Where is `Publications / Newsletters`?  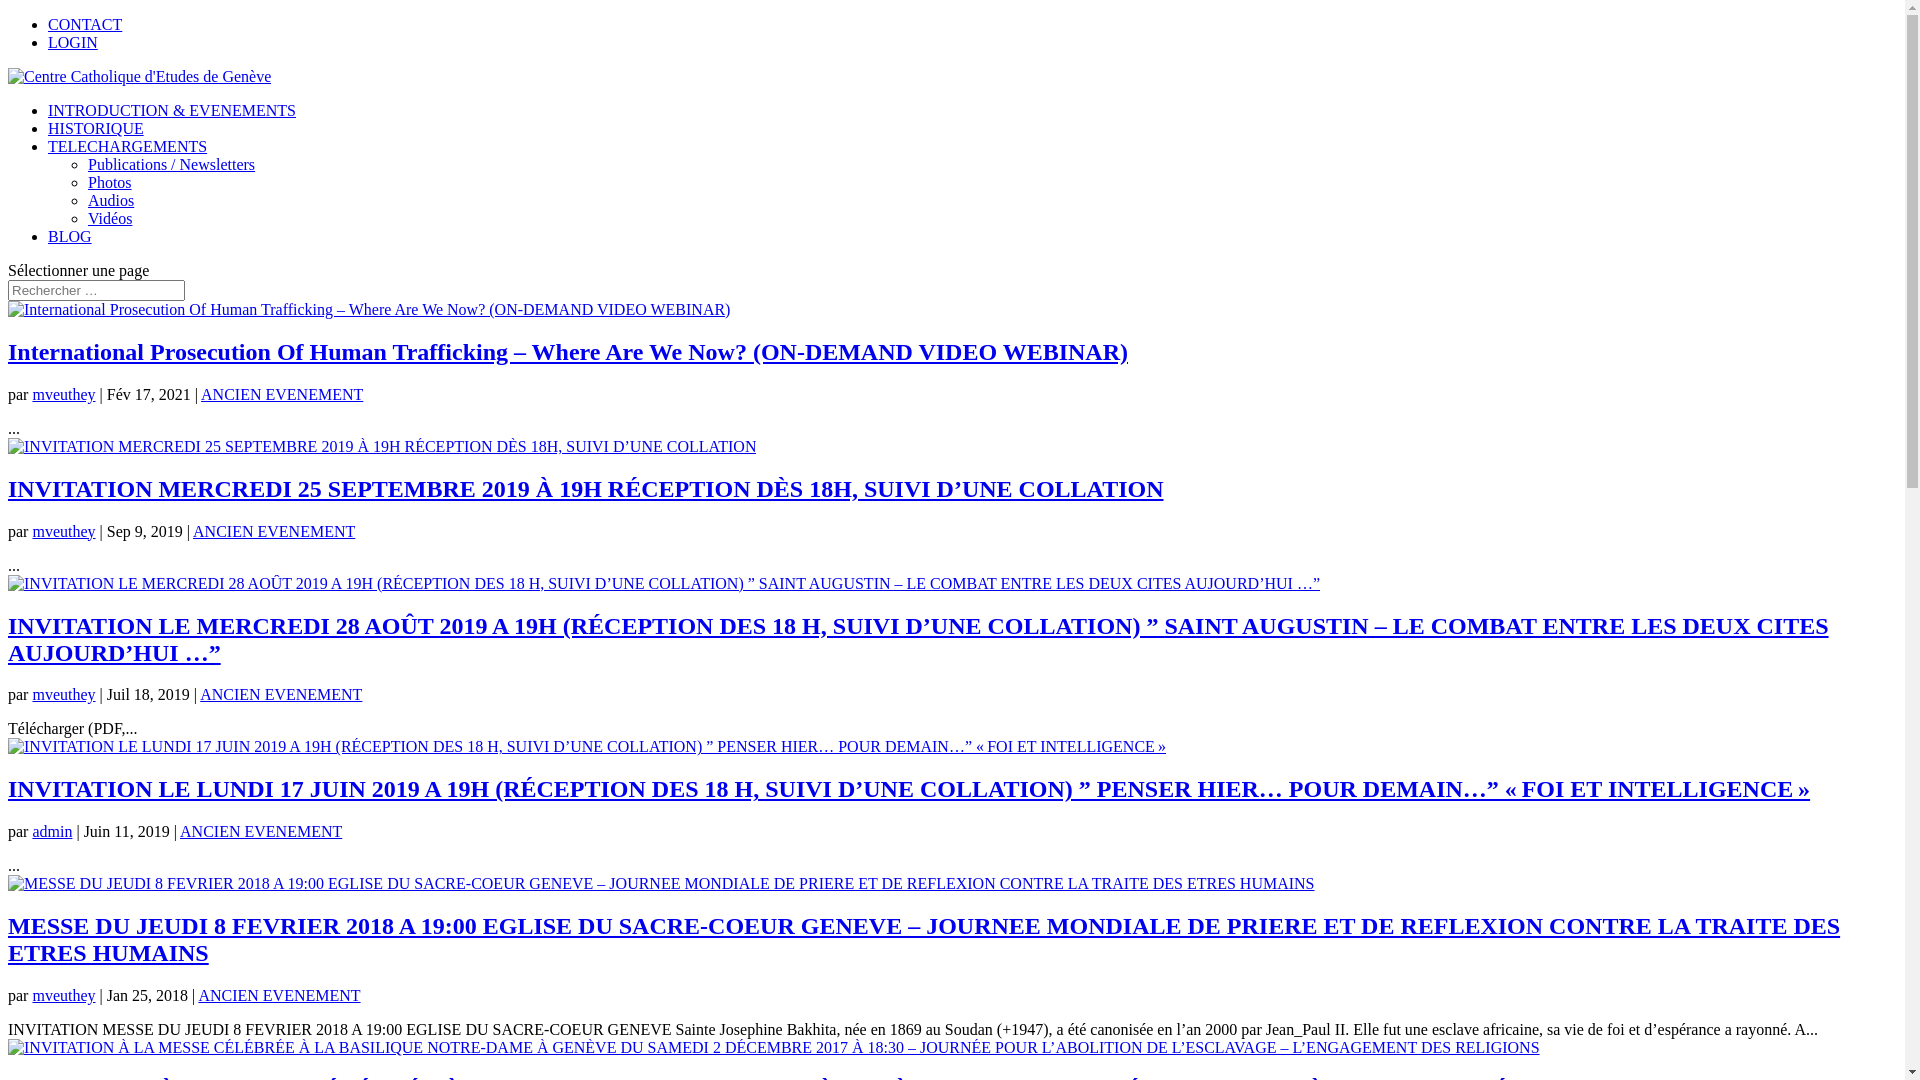 Publications / Newsletters is located at coordinates (172, 164).